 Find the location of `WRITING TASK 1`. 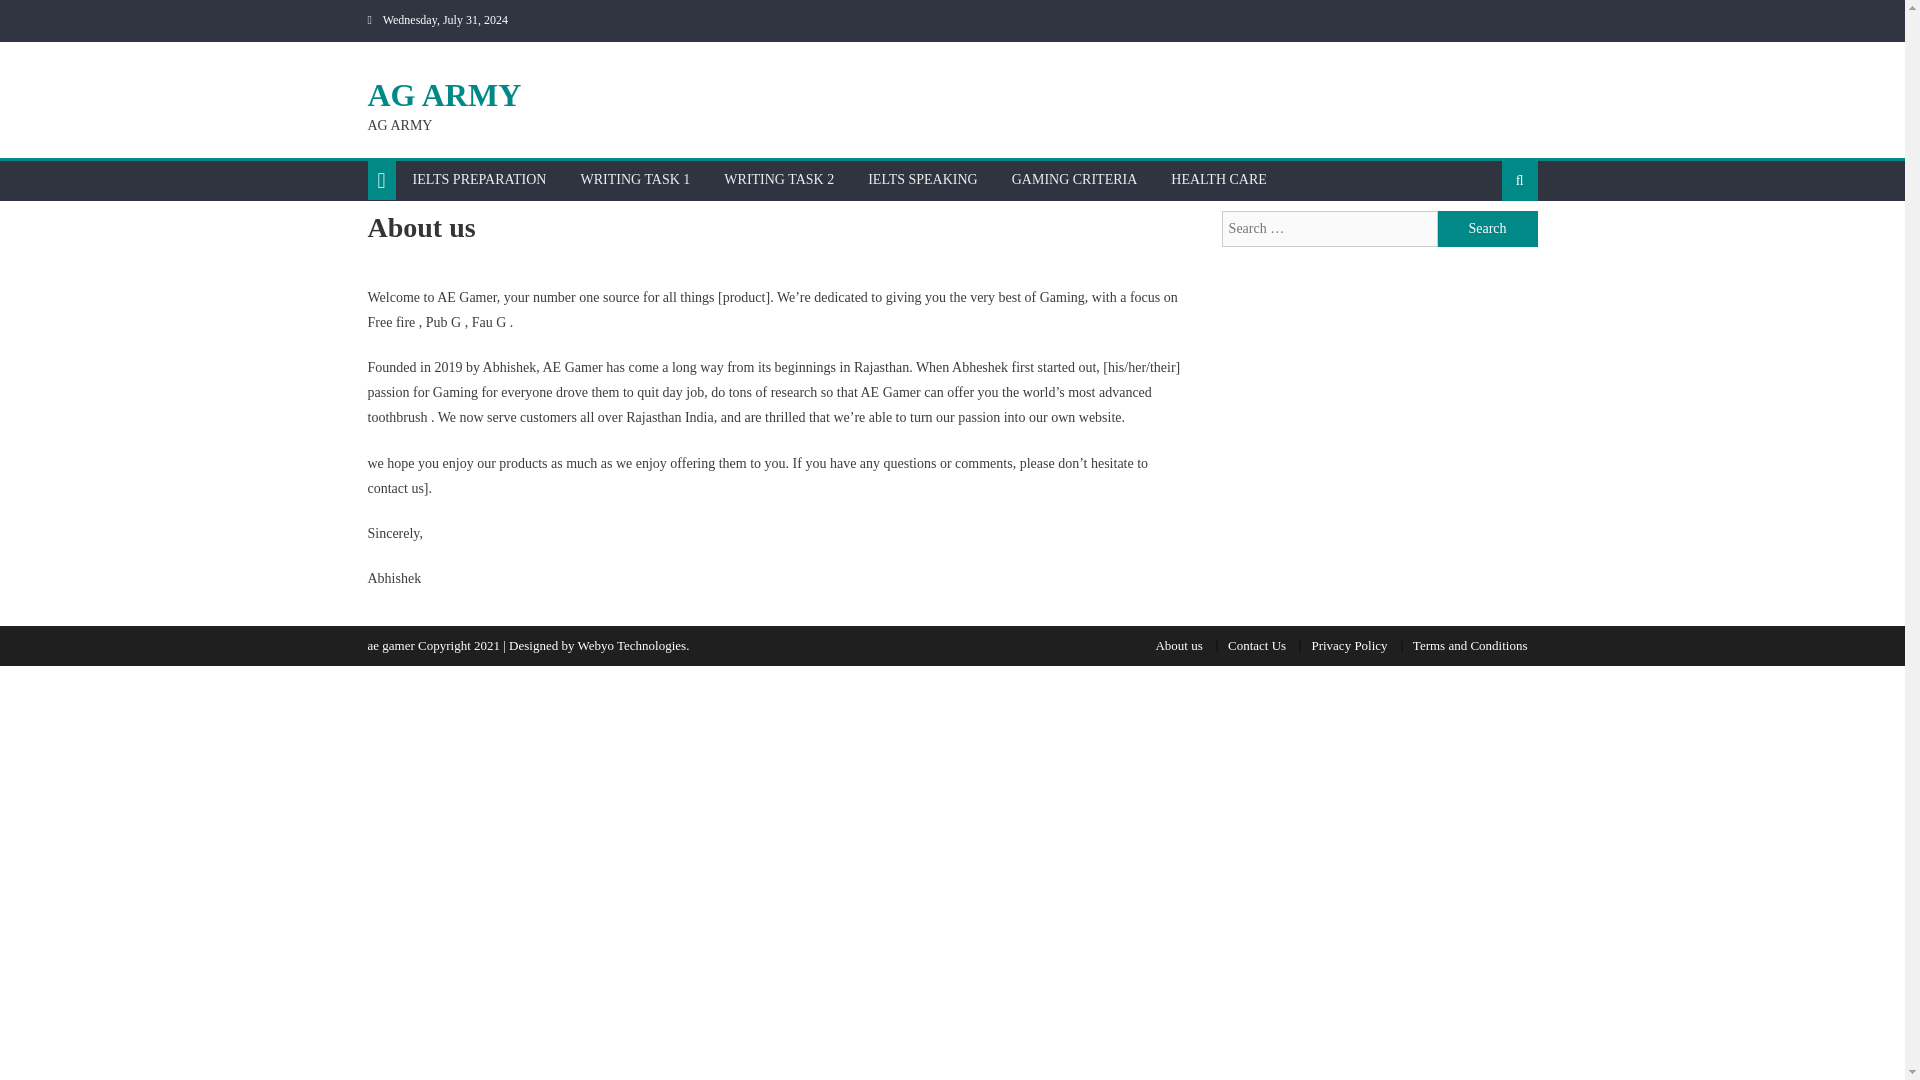

WRITING TASK 1 is located at coordinates (634, 179).